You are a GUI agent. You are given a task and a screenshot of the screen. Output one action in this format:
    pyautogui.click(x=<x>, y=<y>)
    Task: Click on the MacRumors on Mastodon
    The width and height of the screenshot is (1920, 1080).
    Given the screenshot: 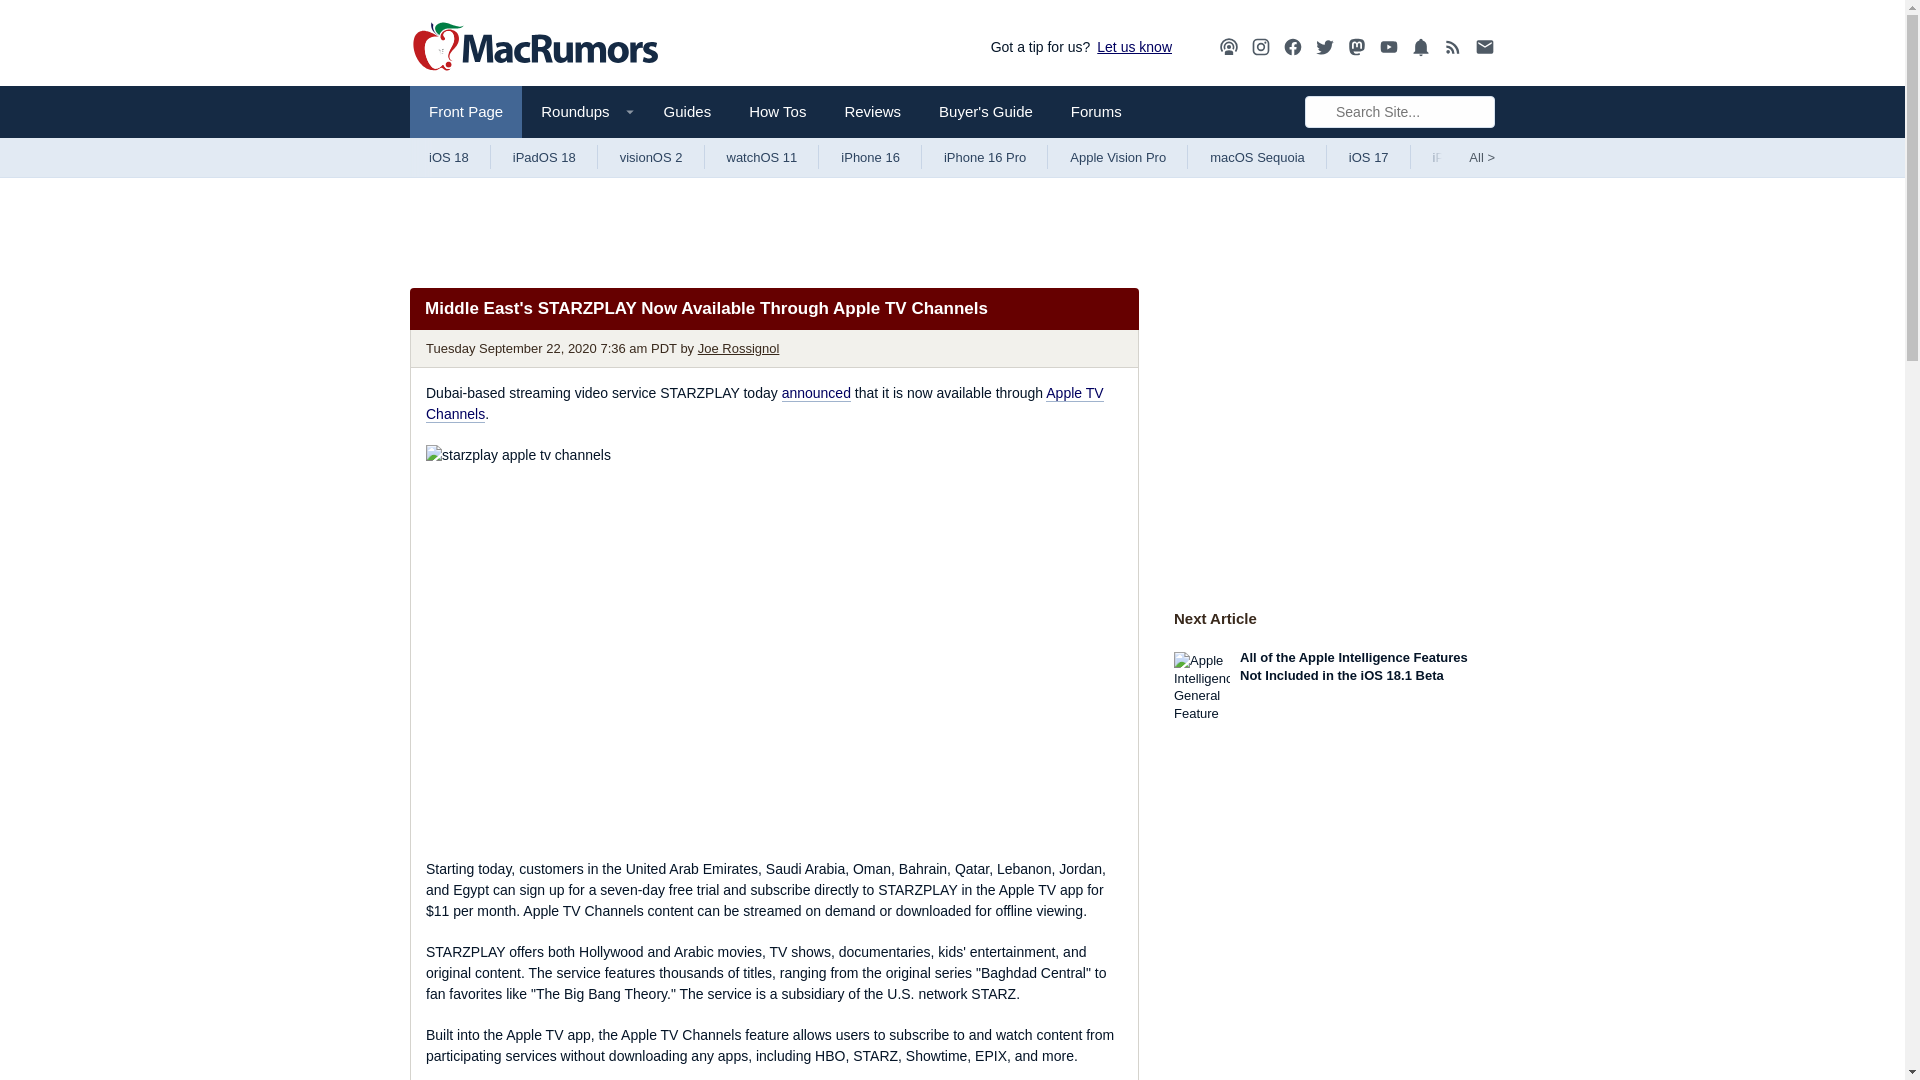 What is the action you would take?
    pyautogui.click(x=1357, y=47)
    